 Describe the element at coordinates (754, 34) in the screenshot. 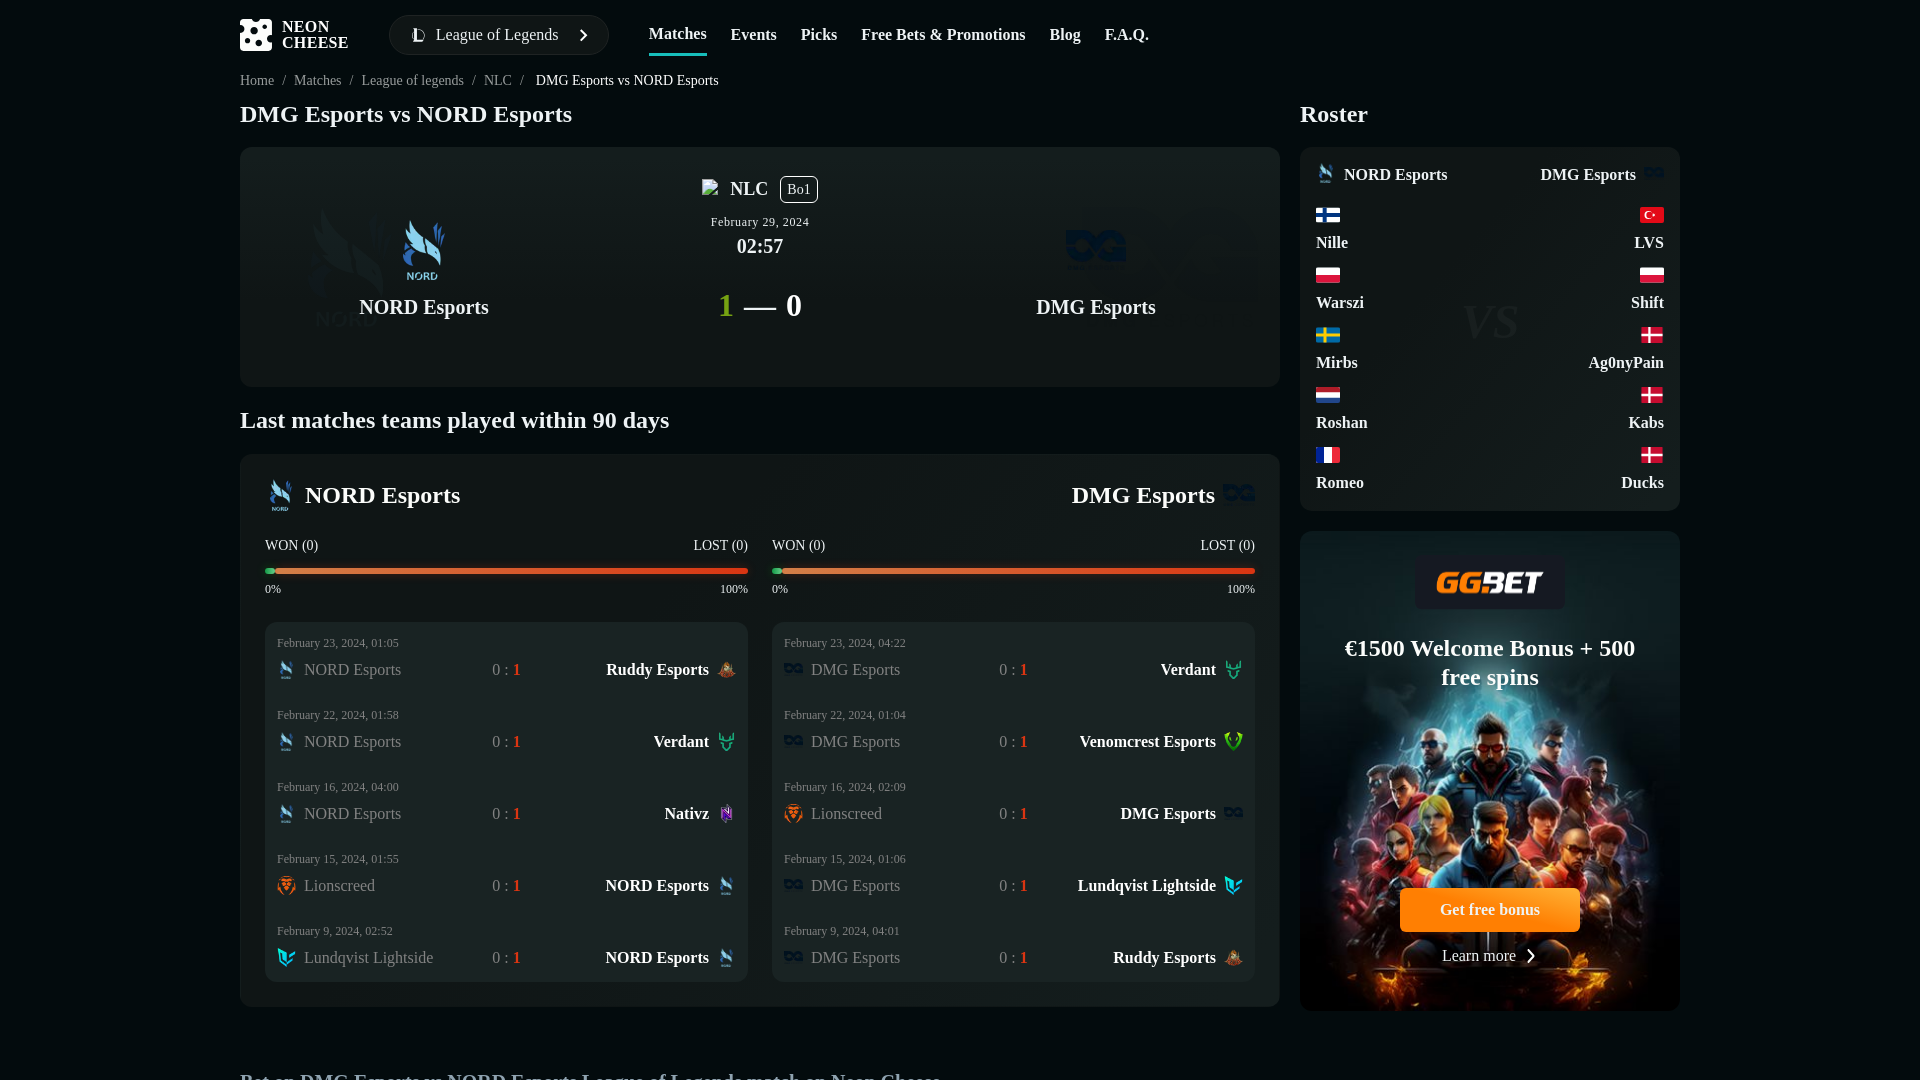

I see `F.A.Q.` at that location.